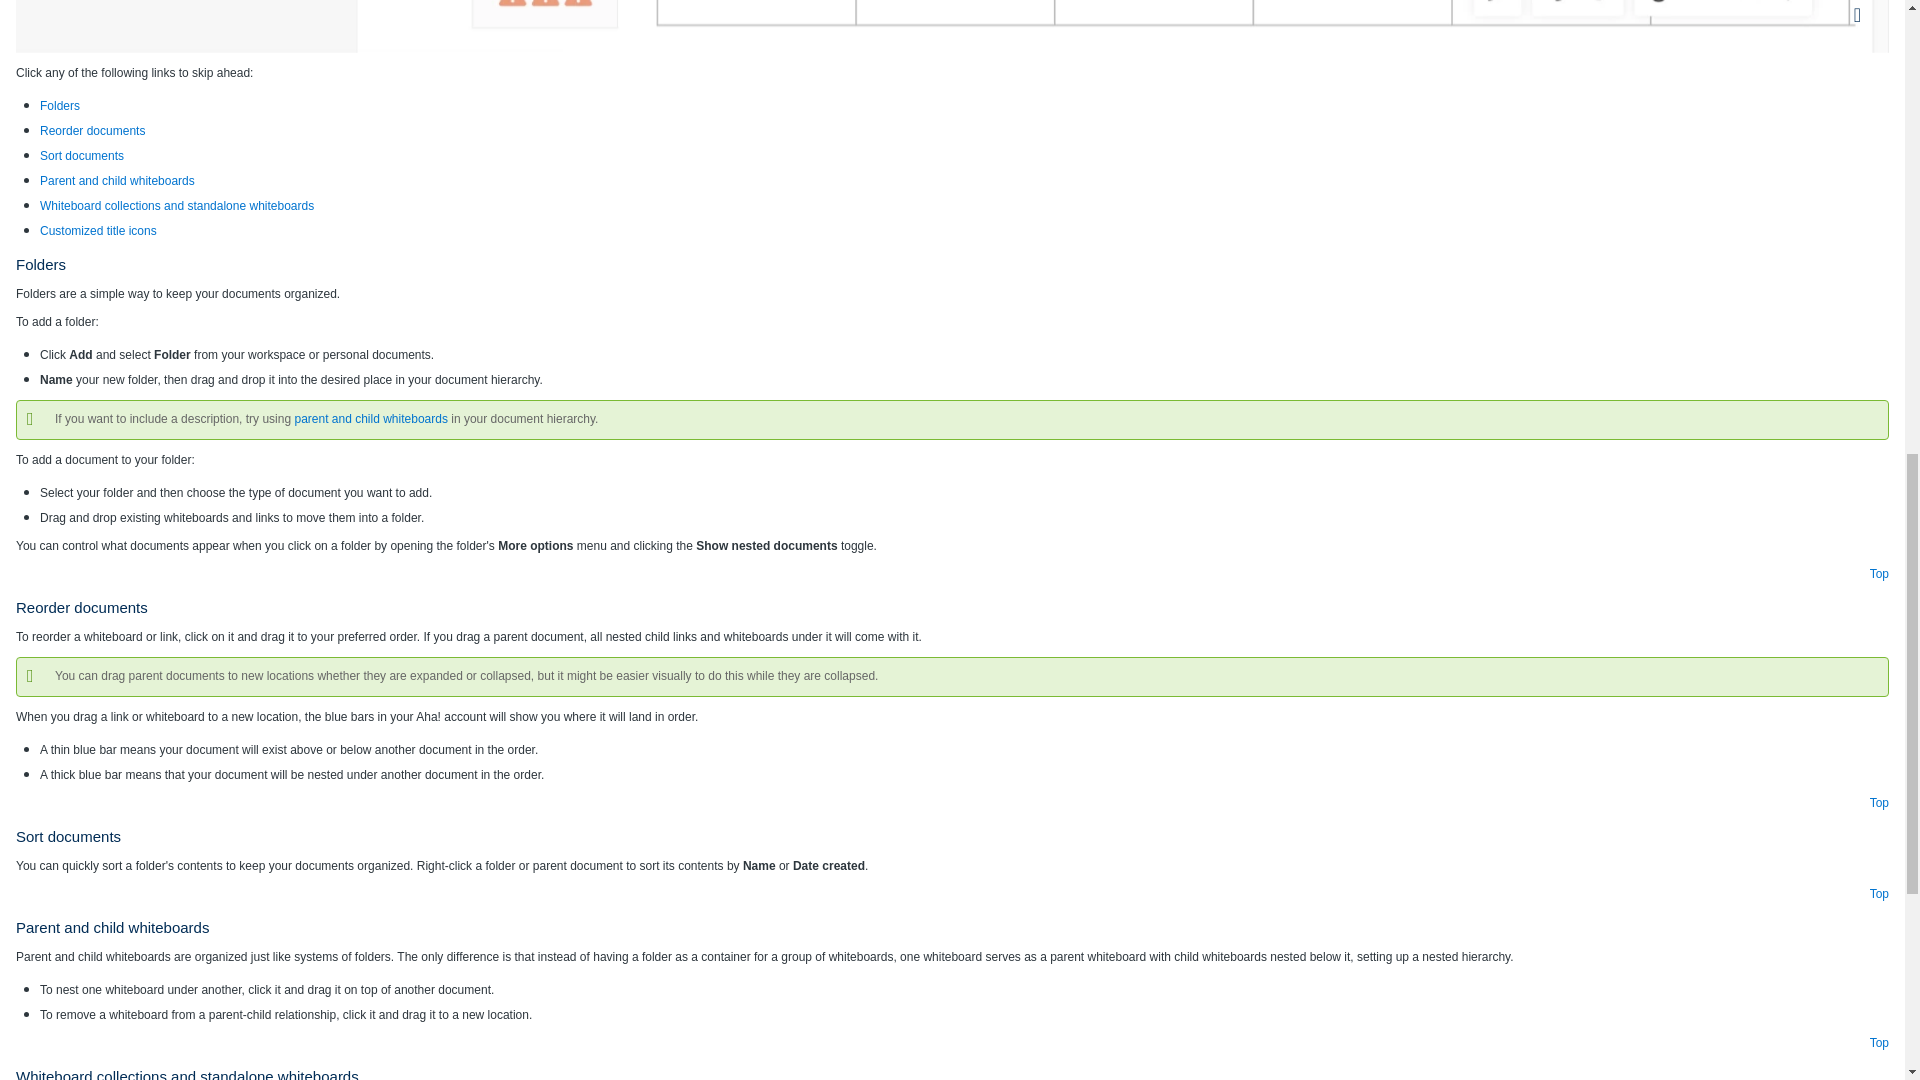 The width and height of the screenshot is (1920, 1080). I want to click on Folders, so click(60, 106).